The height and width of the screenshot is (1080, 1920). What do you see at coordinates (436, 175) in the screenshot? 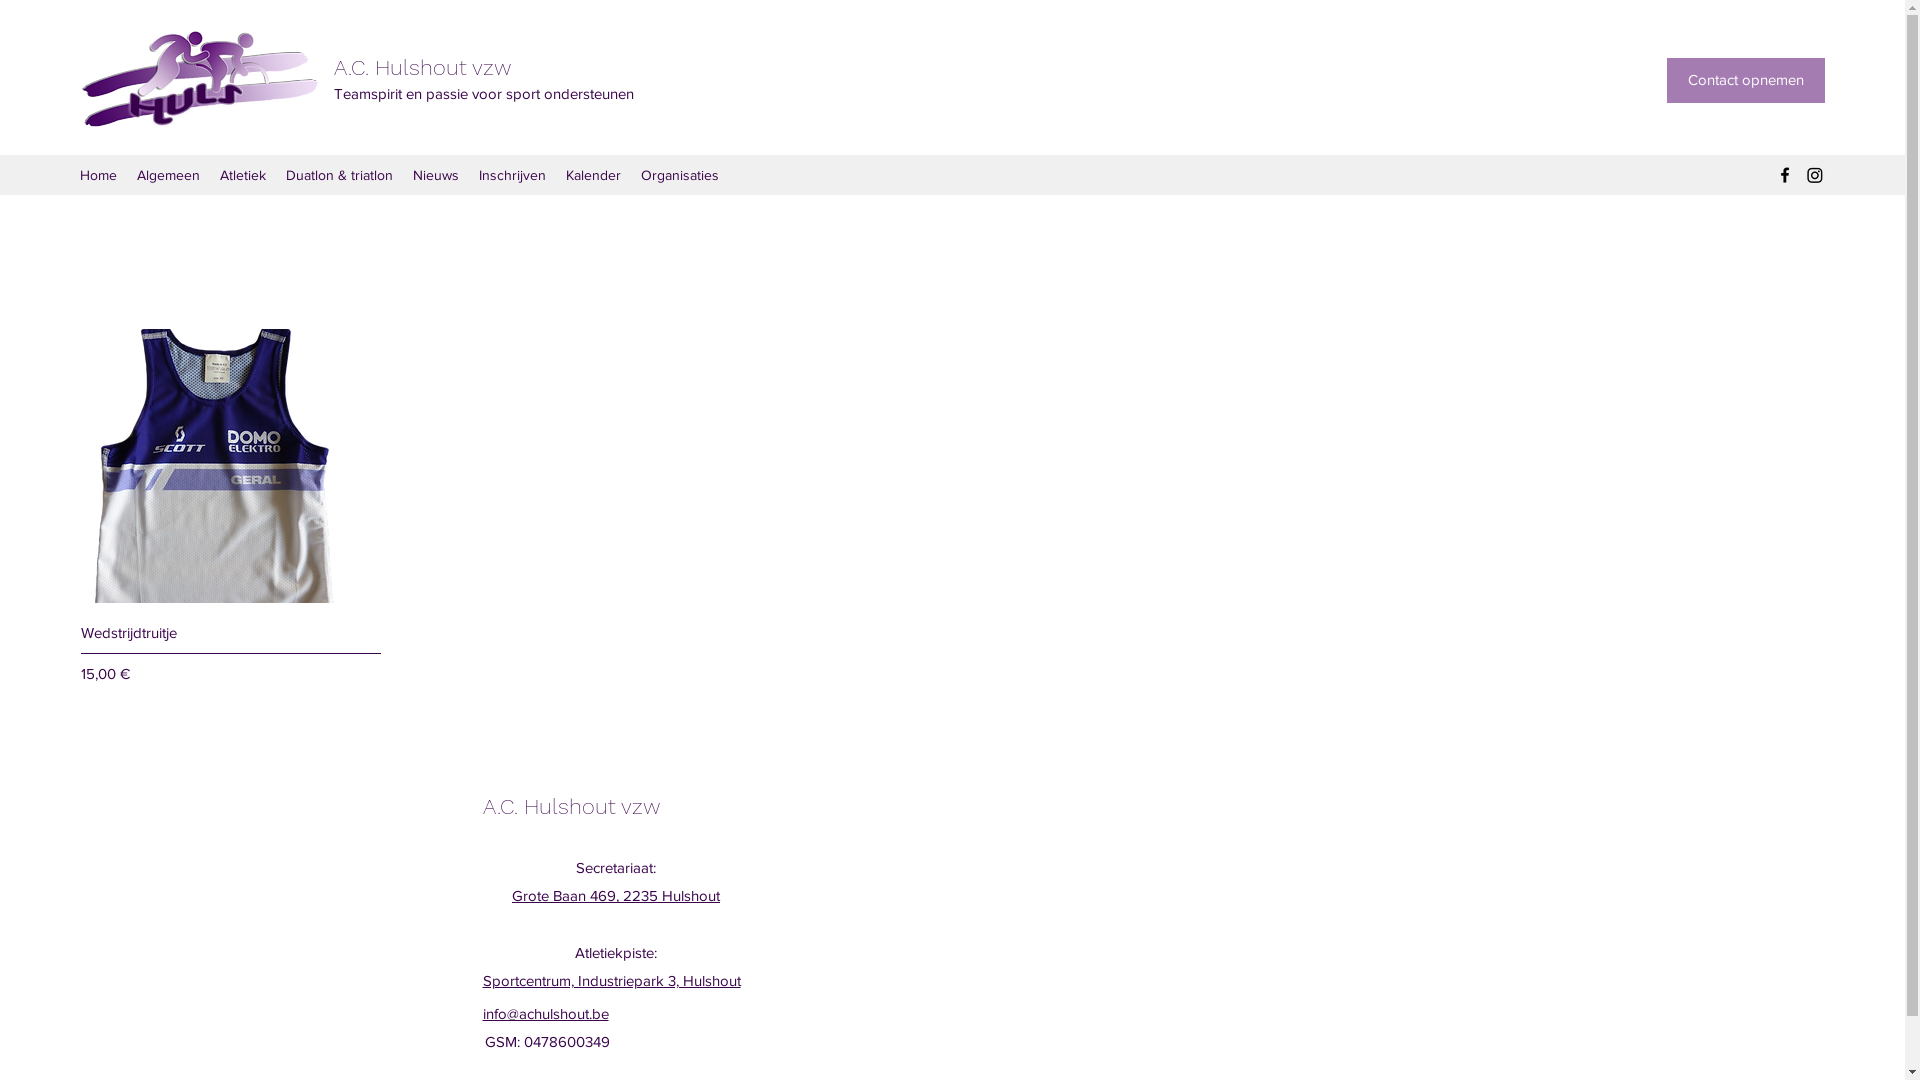
I see `Nieuws` at bounding box center [436, 175].